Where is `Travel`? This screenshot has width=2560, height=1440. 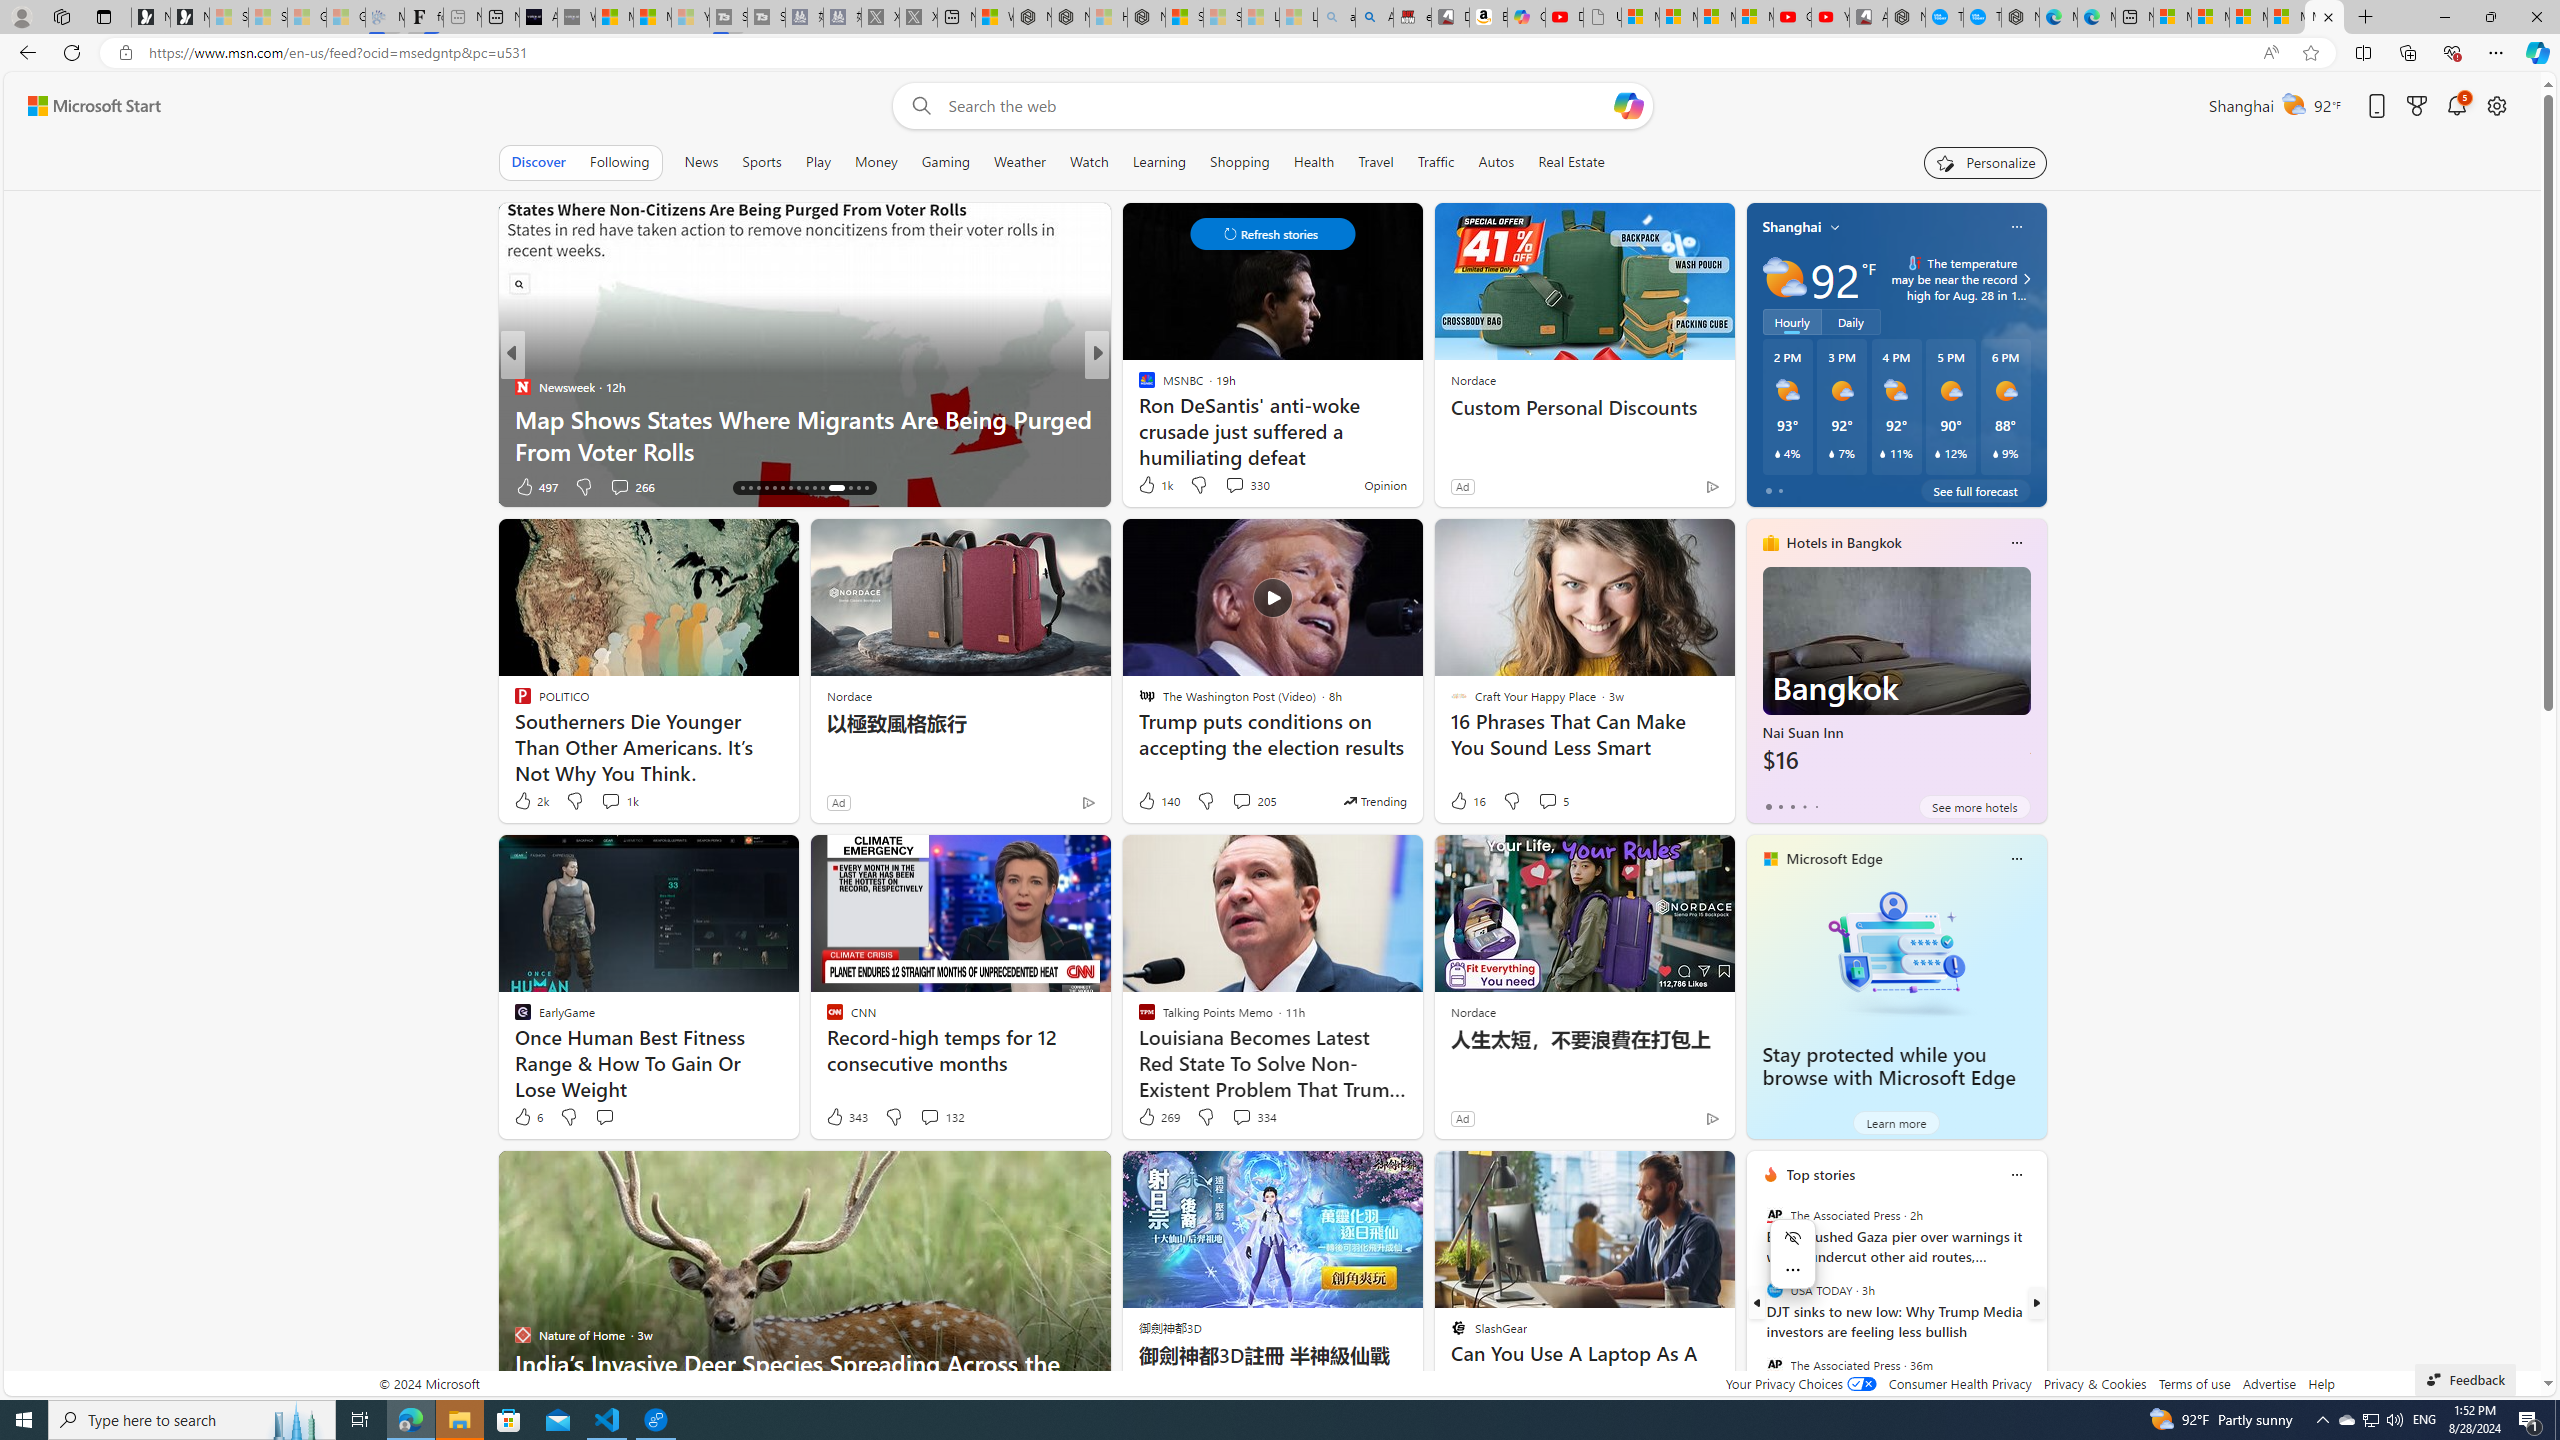
Travel is located at coordinates (1376, 162).